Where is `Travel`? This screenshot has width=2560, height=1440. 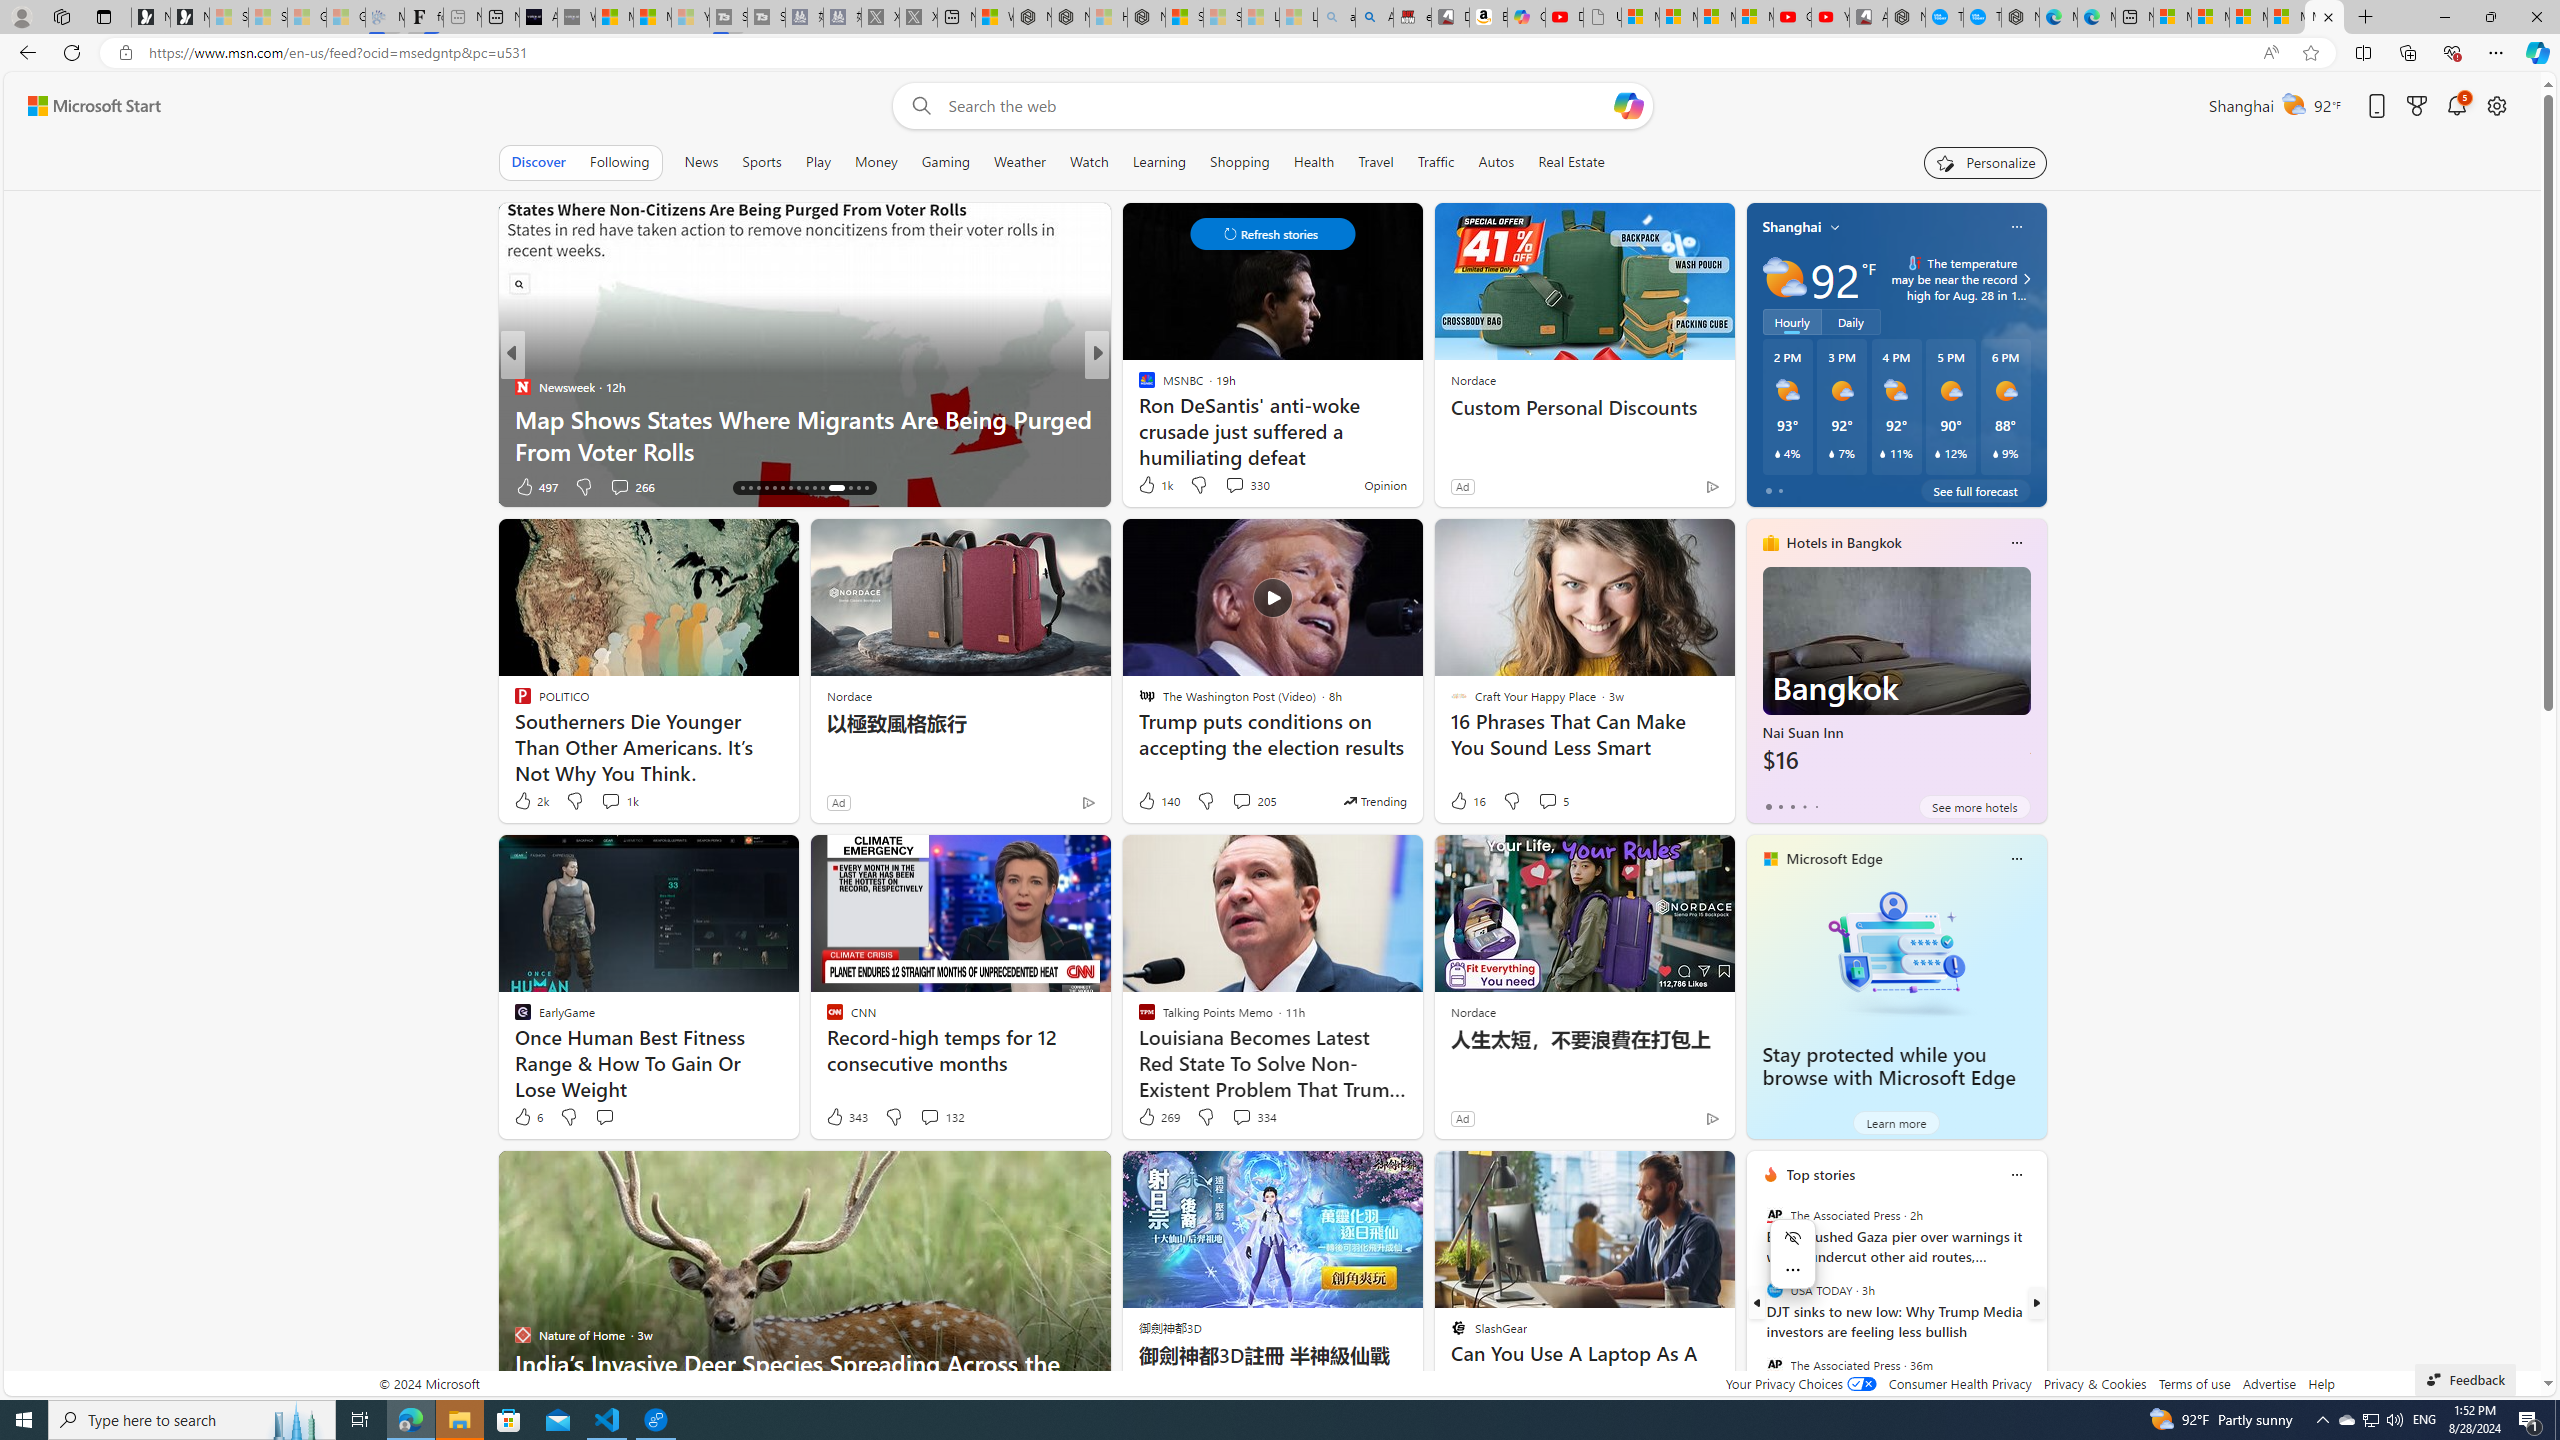
Travel is located at coordinates (1376, 162).